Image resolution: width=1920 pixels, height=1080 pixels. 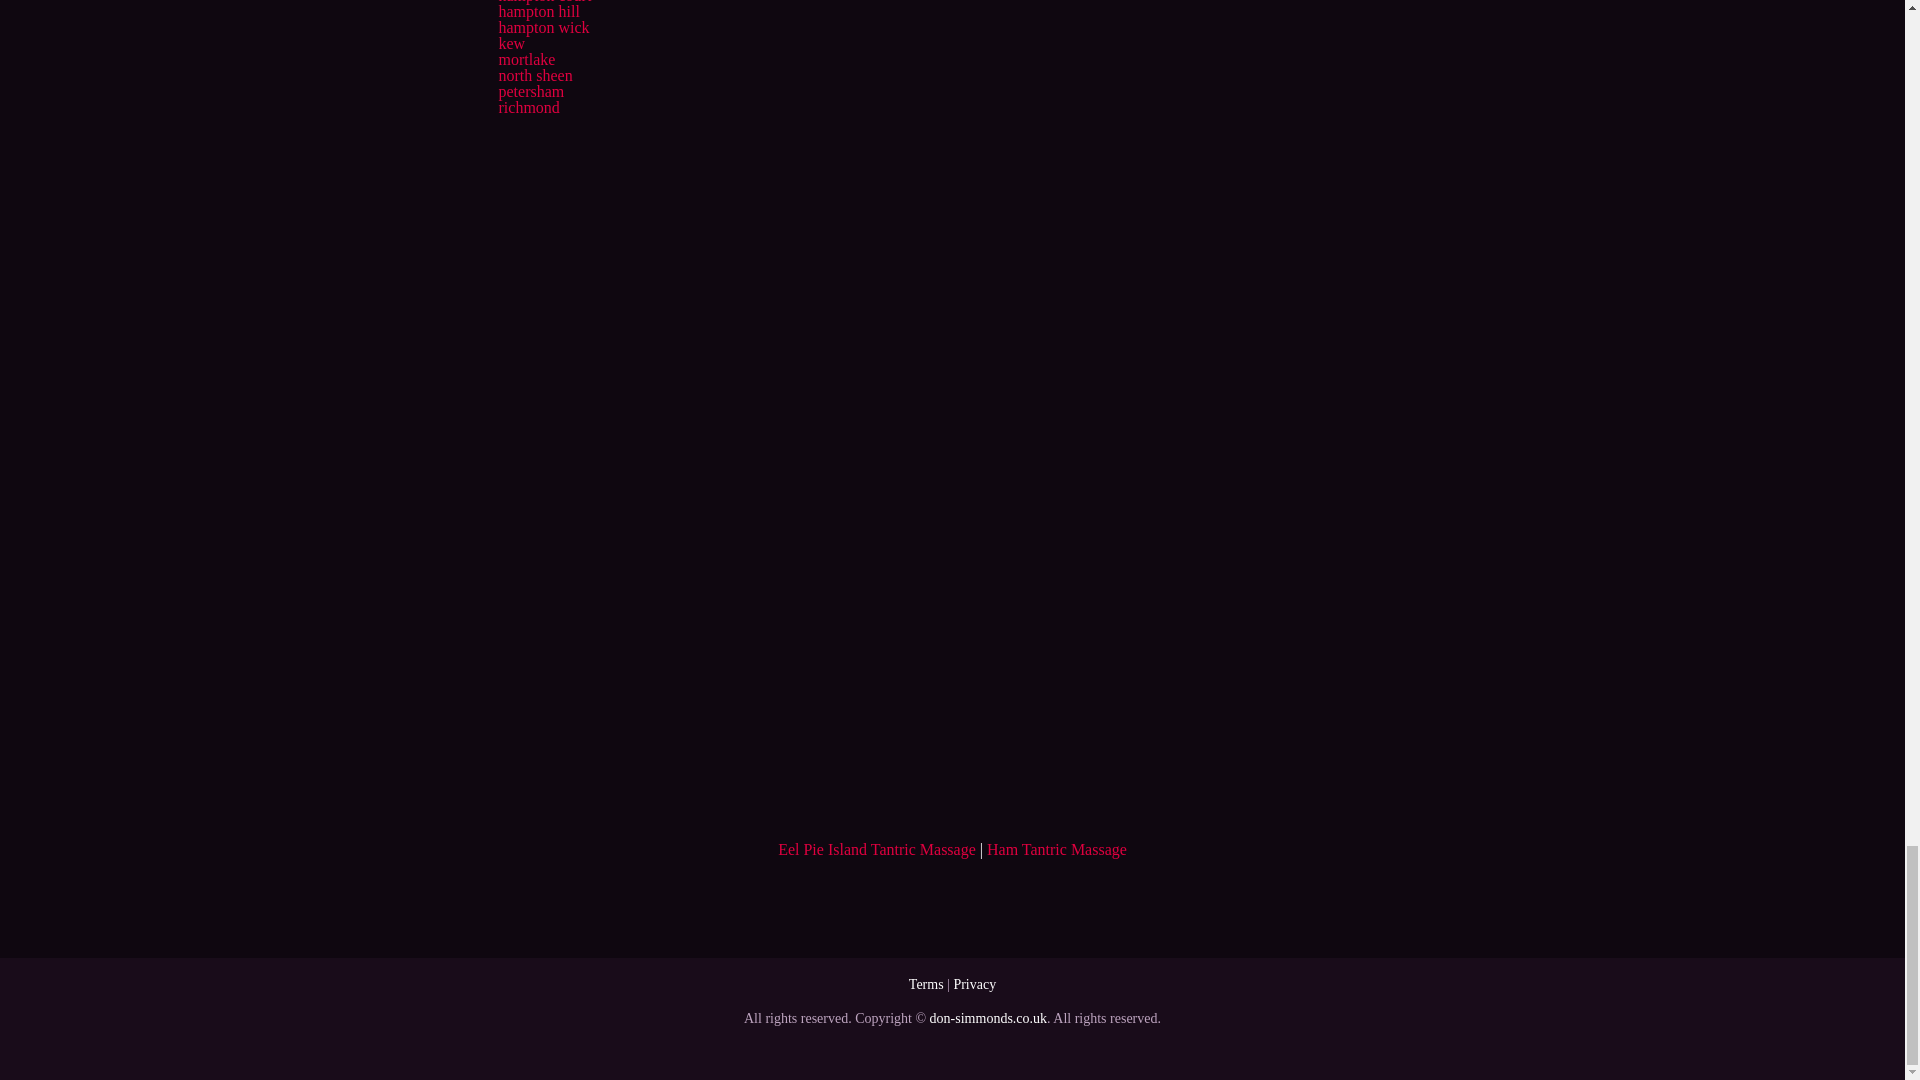 I want to click on richmond, so click(x=528, y=107).